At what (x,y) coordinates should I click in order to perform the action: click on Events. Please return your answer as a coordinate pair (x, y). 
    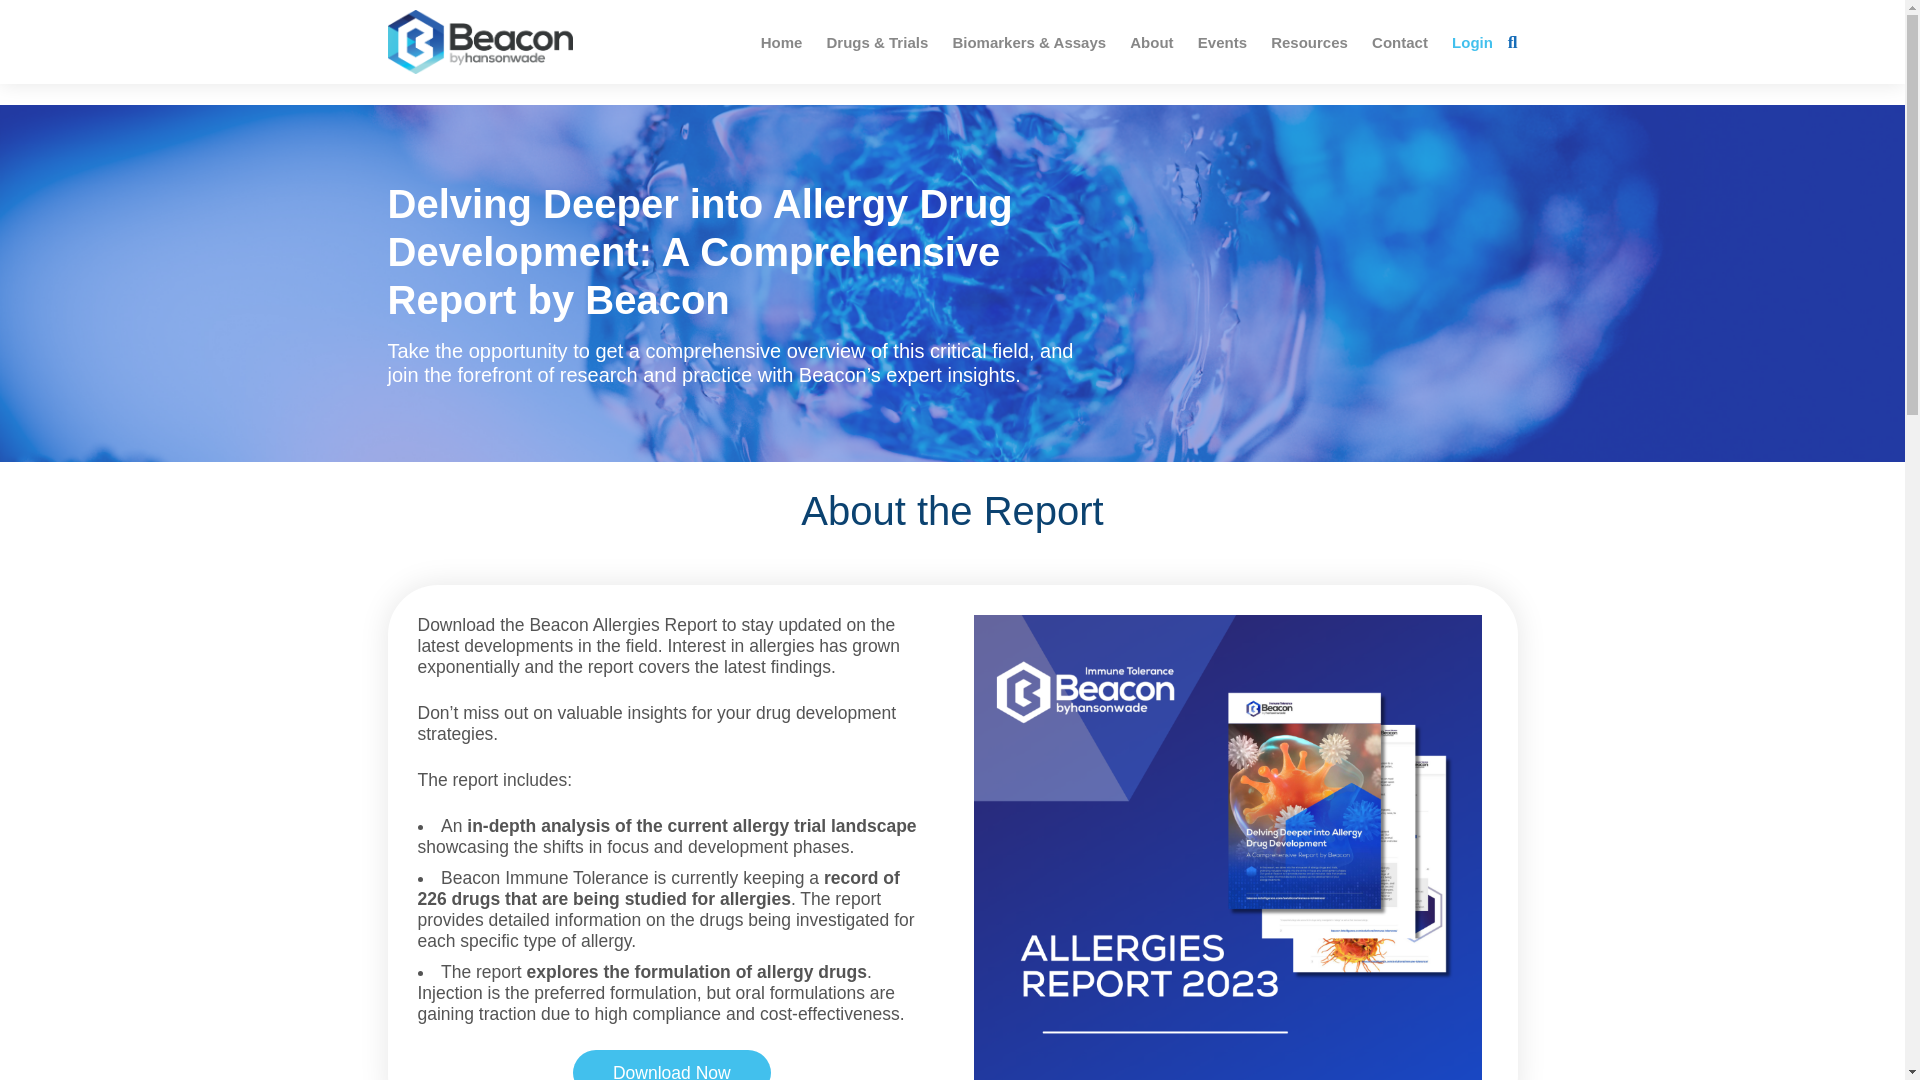
    Looking at the image, I should click on (1222, 42).